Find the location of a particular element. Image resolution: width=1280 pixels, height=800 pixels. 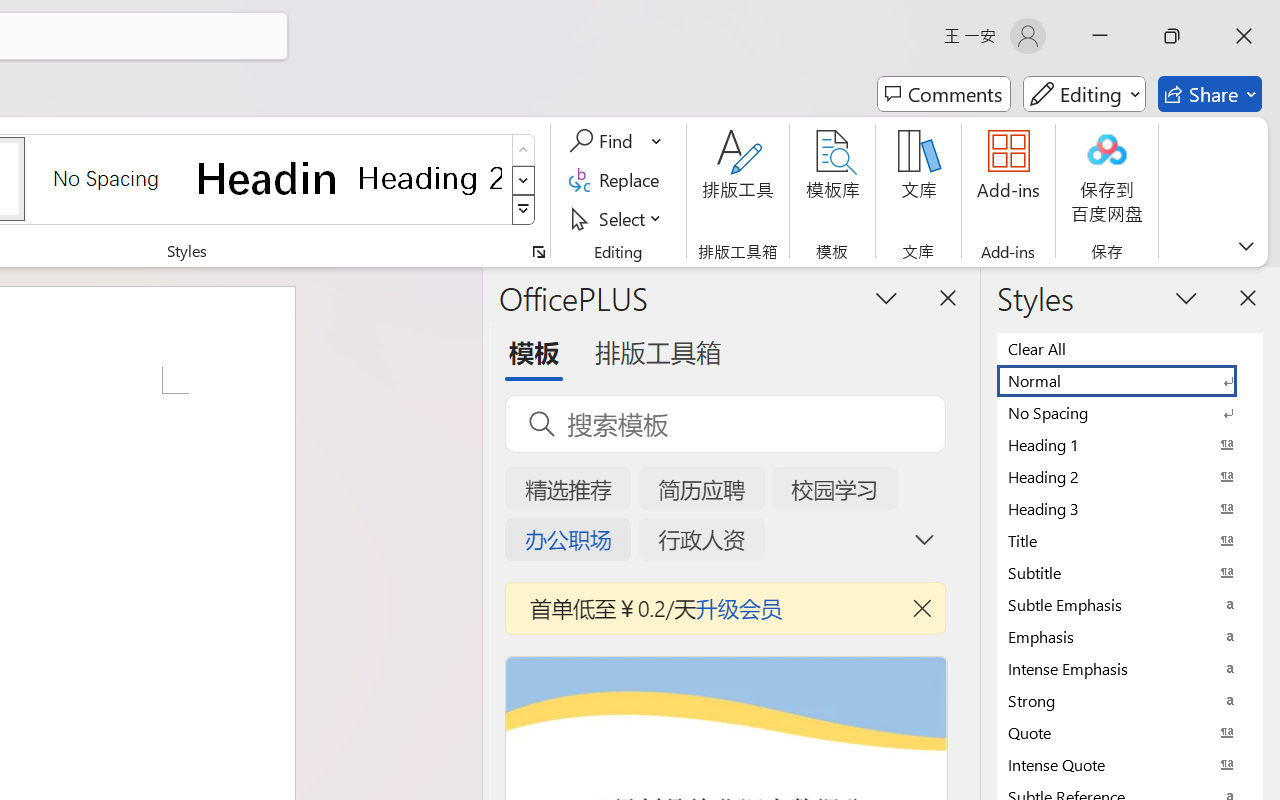

Close is located at coordinates (1244, 36).